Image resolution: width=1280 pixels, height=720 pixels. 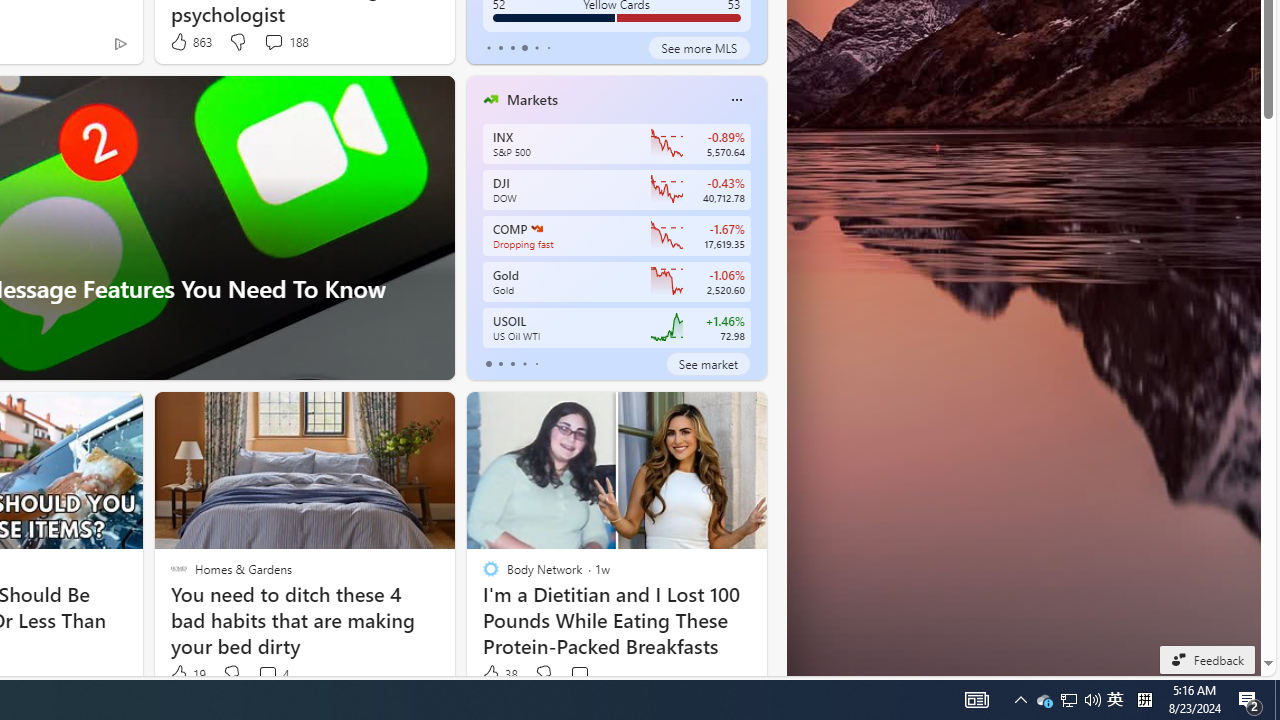 I want to click on View comments 4 Comment, so click(x=267, y=674).